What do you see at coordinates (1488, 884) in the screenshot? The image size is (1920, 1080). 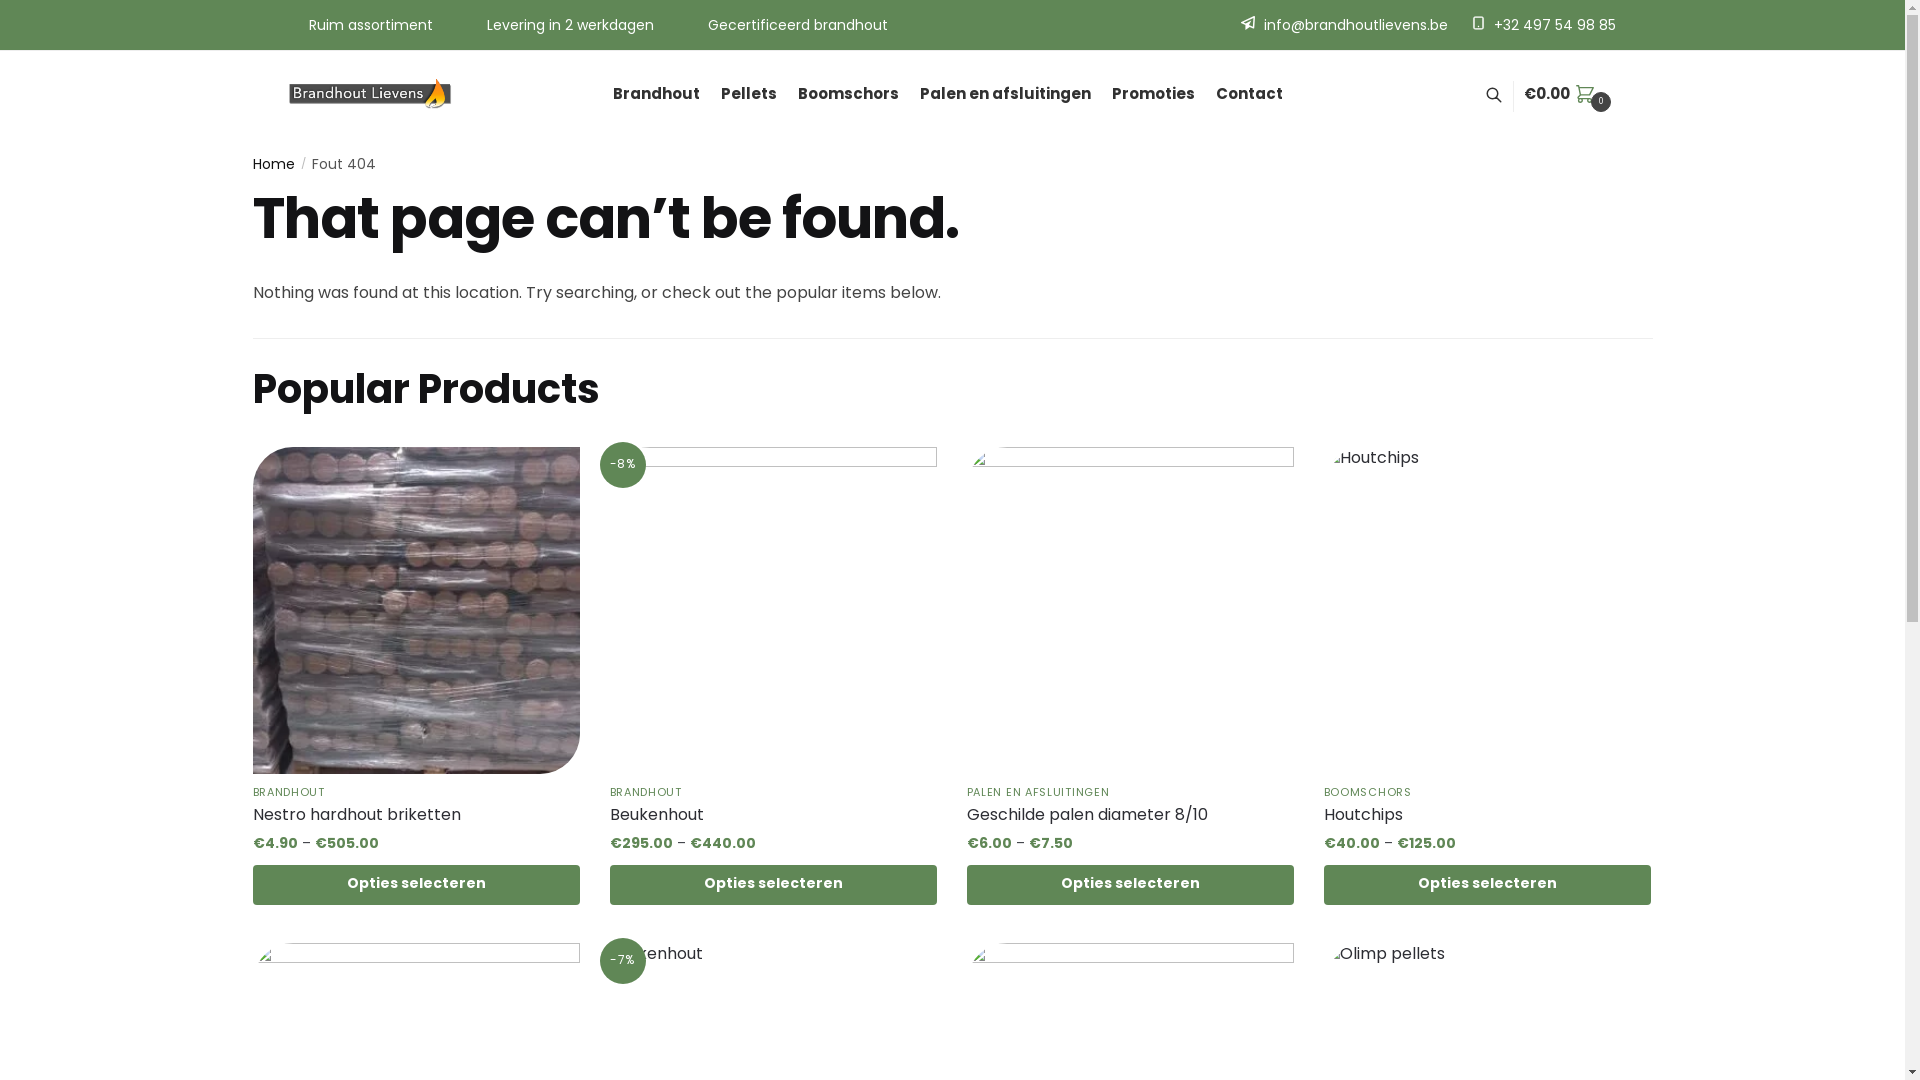 I see `Opties selecteren` at bounding box center [1488, 884].